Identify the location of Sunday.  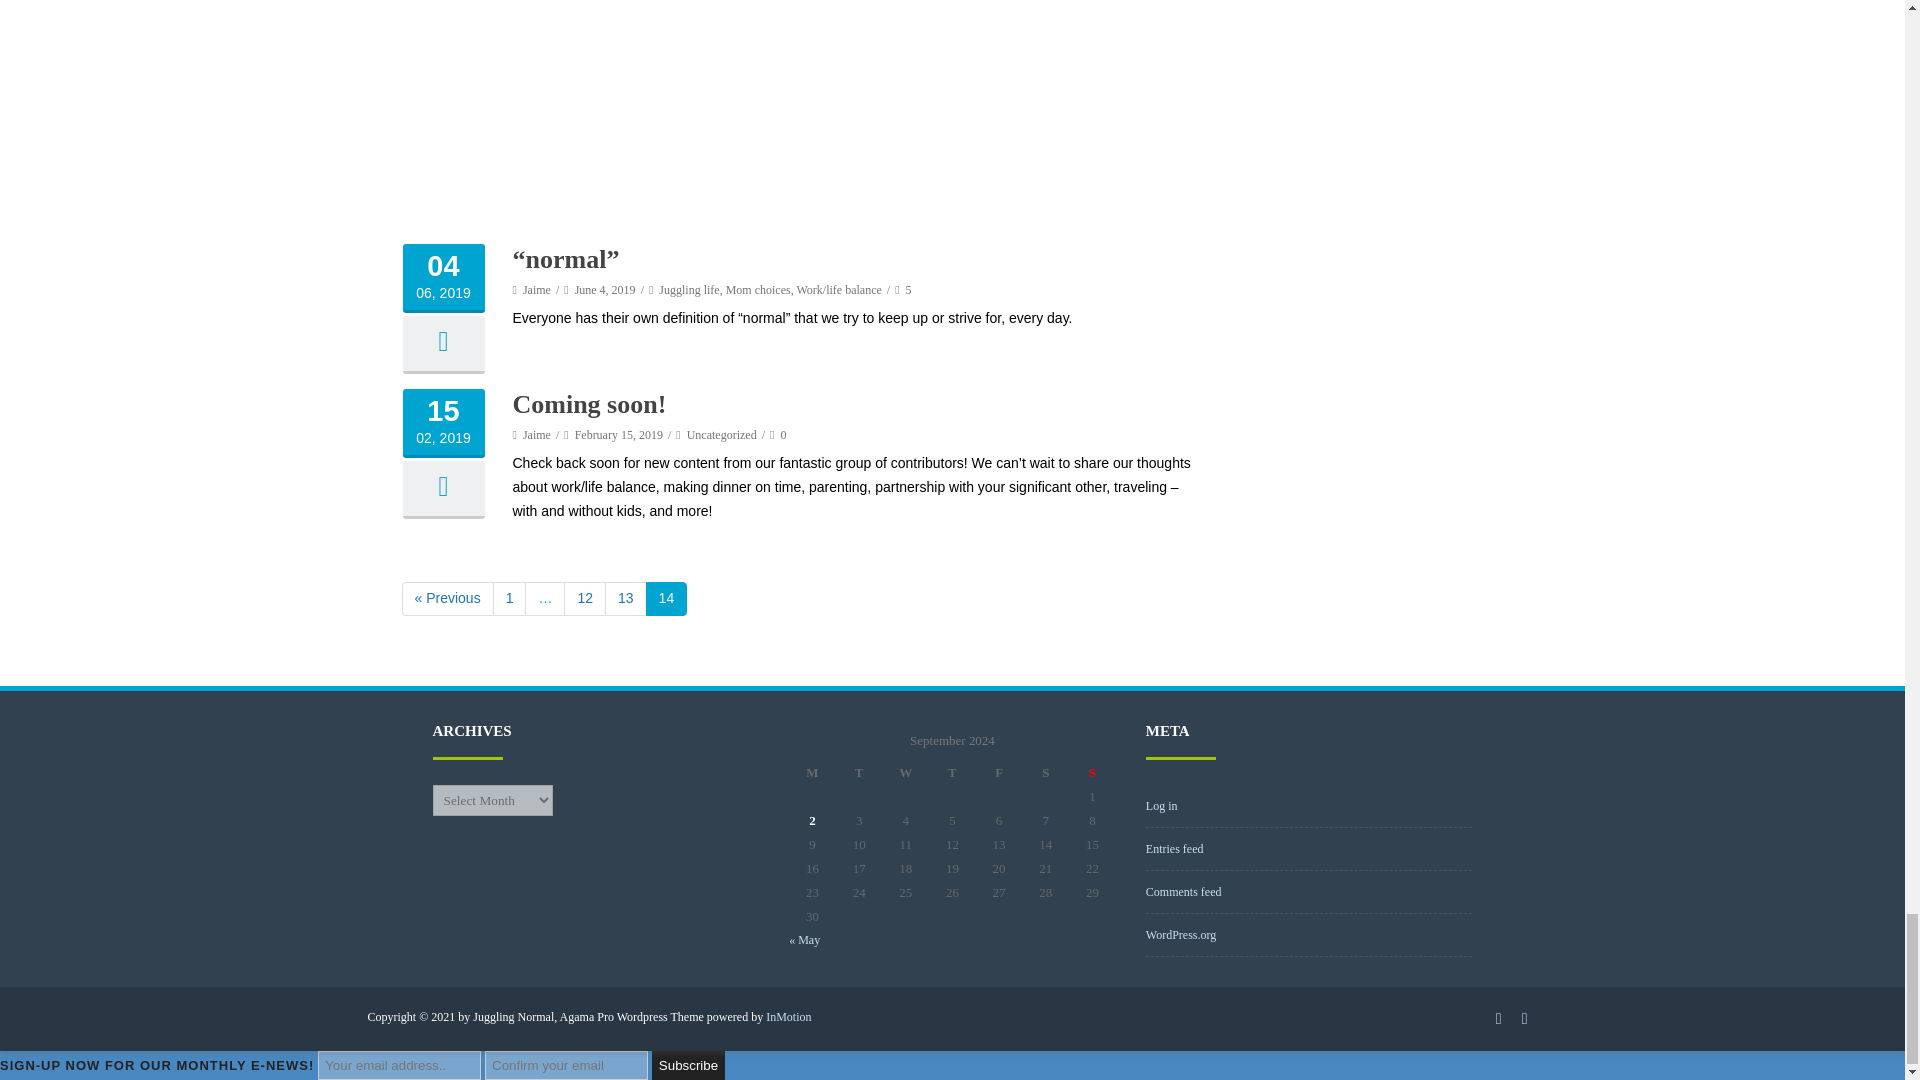
(1092, 773).